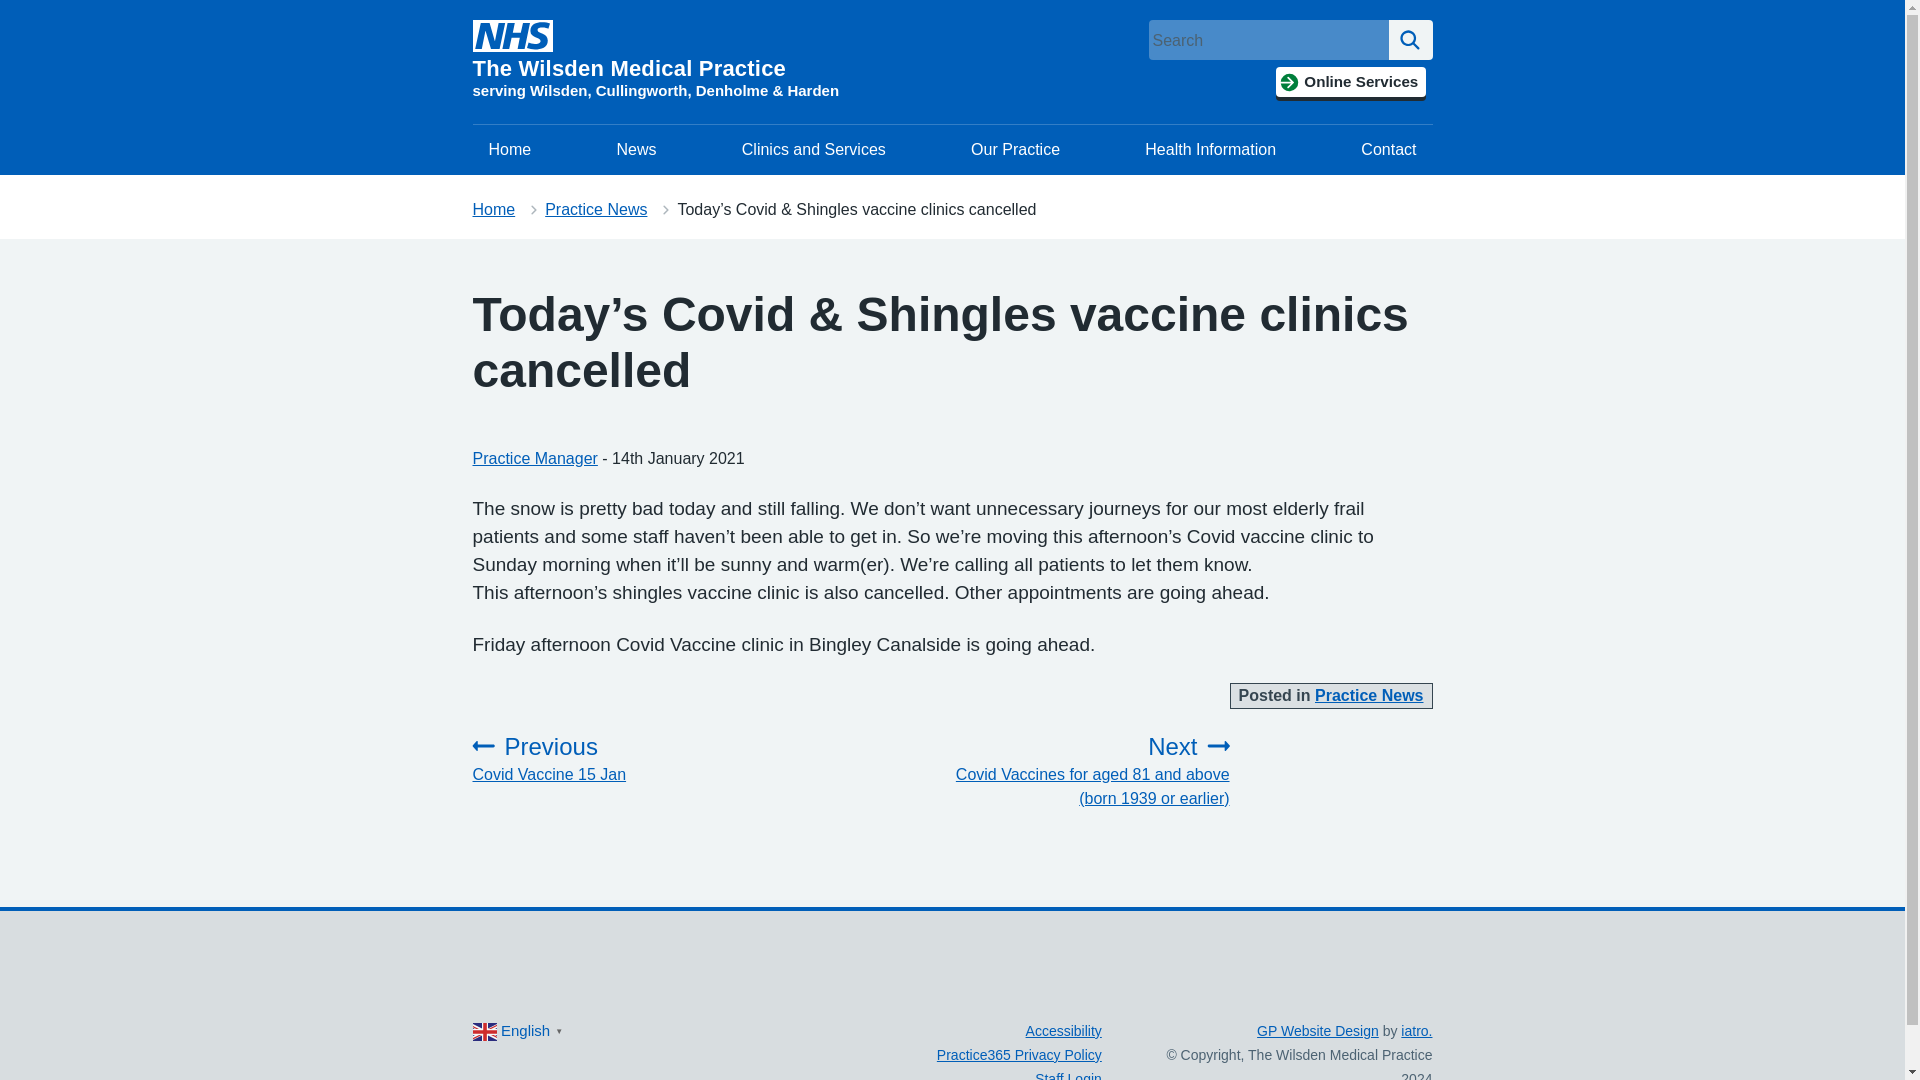 This screenshot has width=1920, height=1080. I want to click on Accessibility, so click(1410, 40).